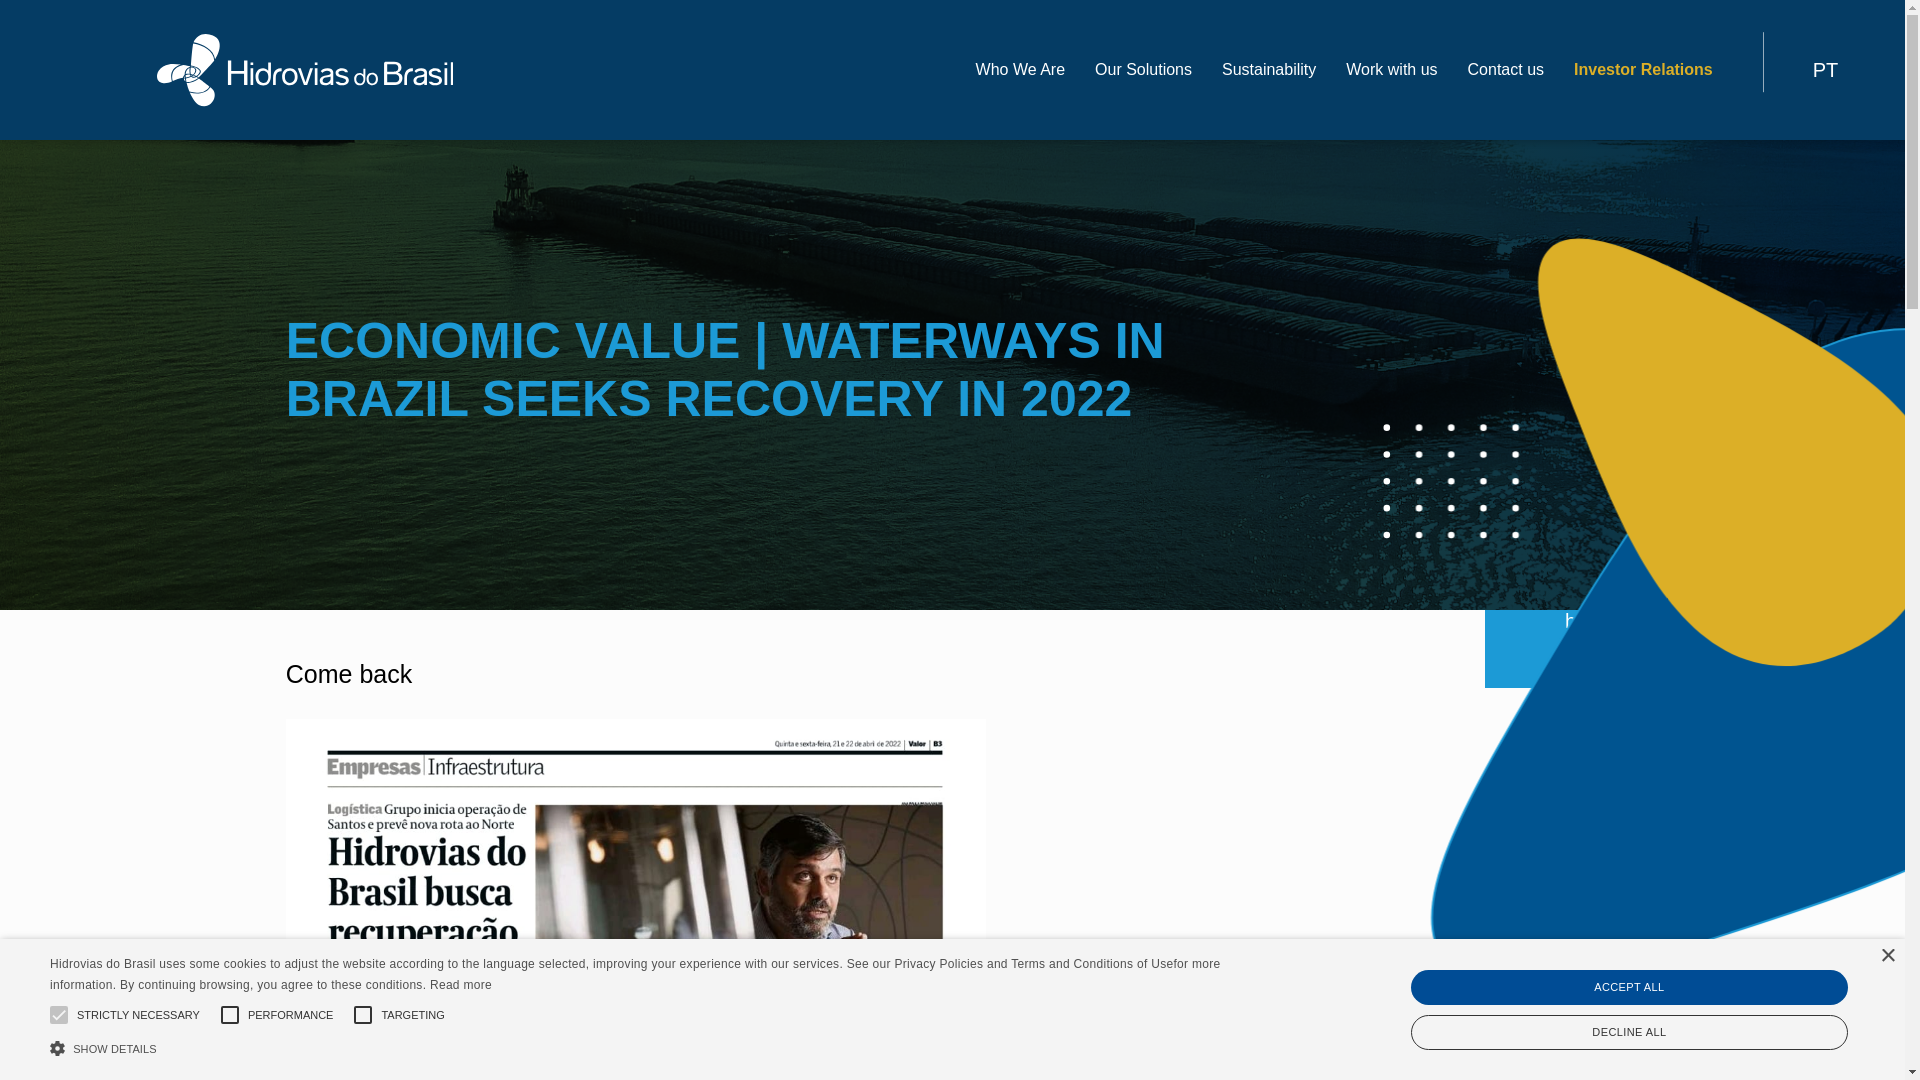  I want to click on Sustainability, so click(1268, 68).